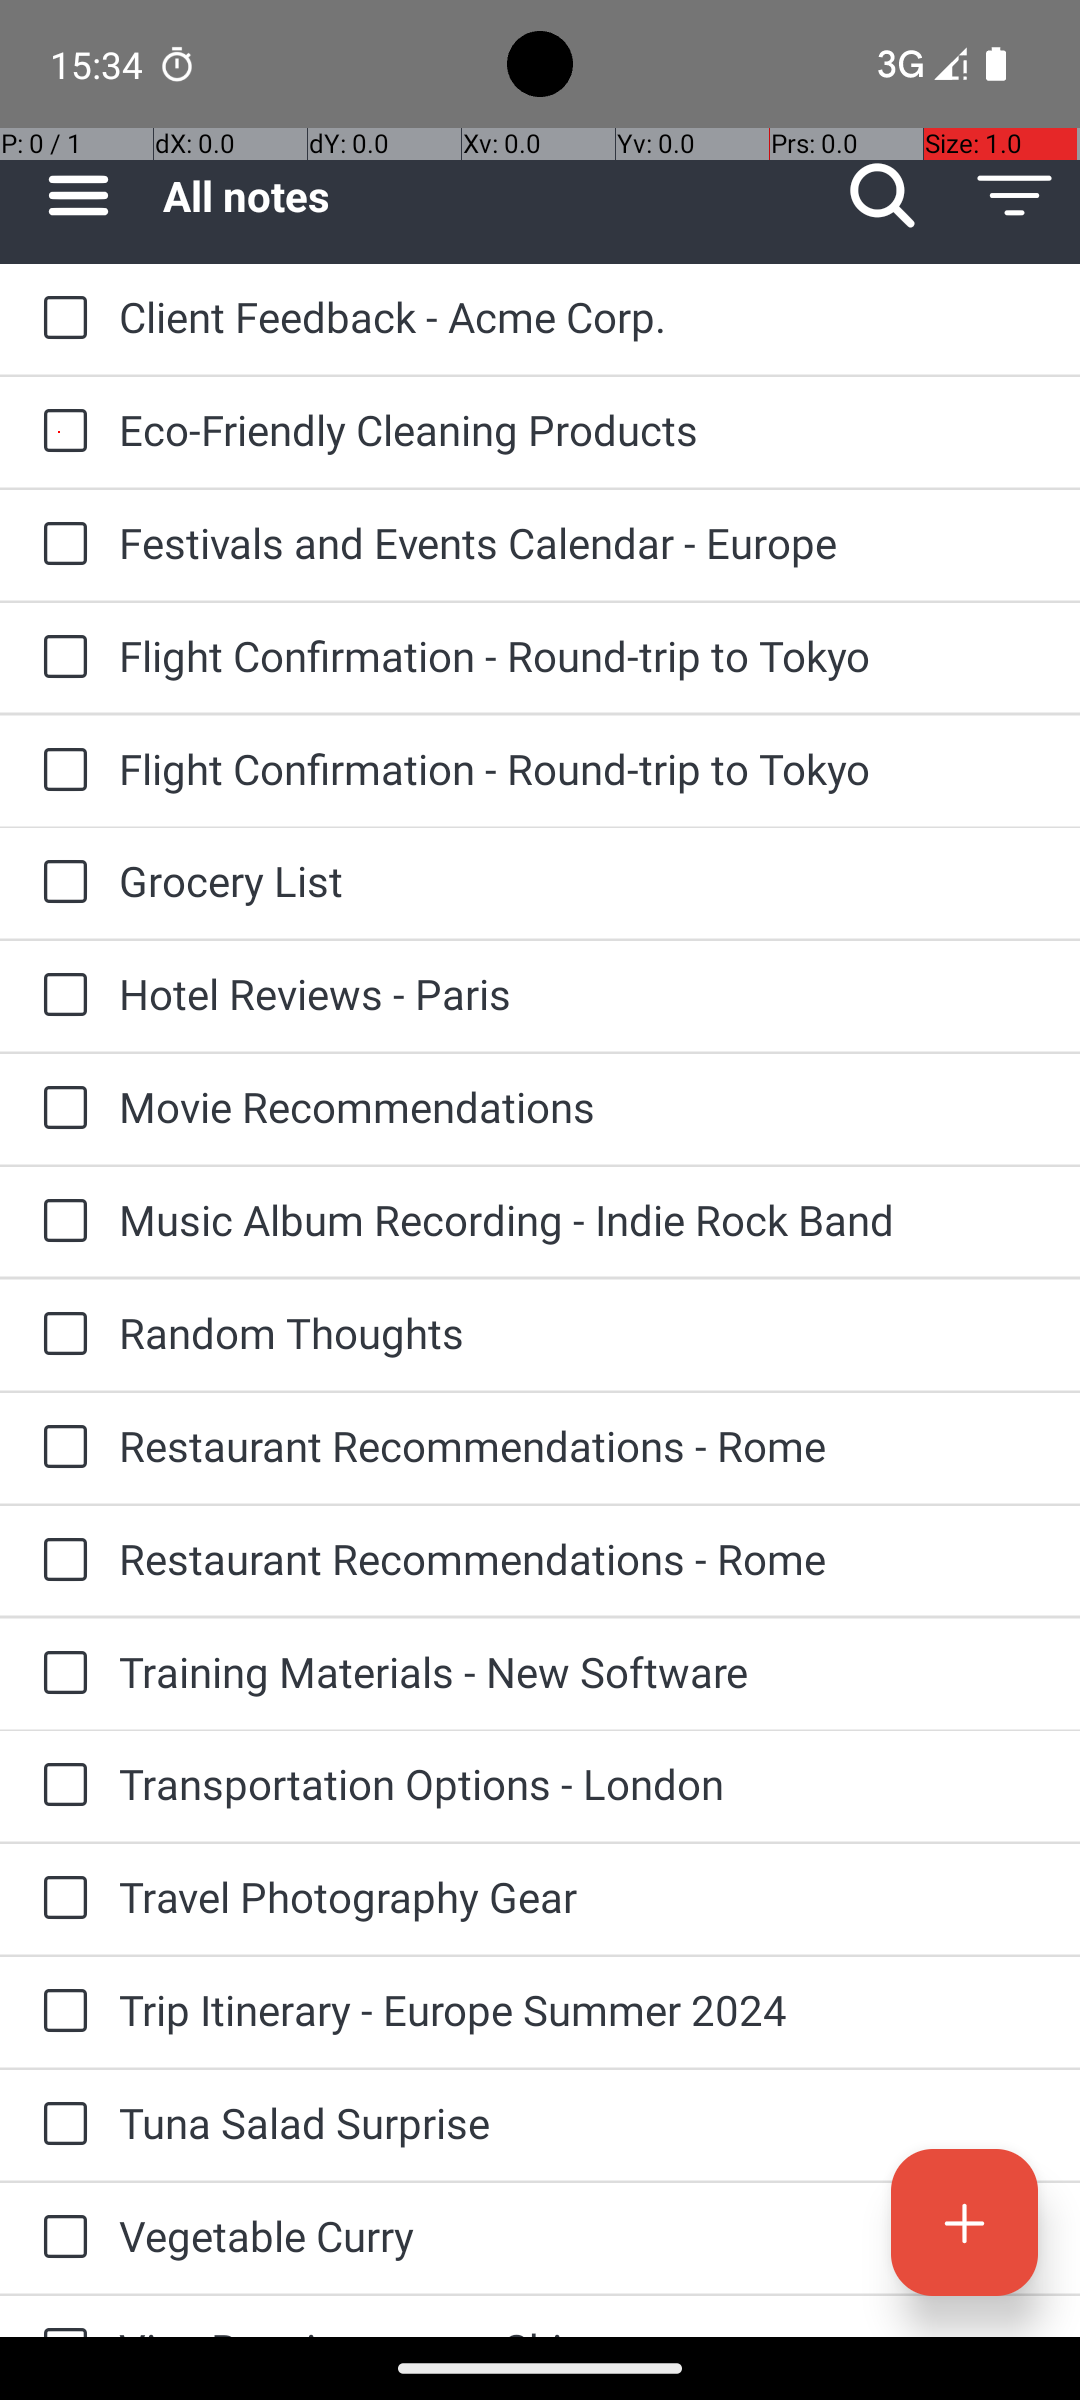 This screenshot has width=1080, height=2400. Describe the element at coordinates (60, 320) in the screenshot. I see `to-do: Client Feedback - Acme Corp.` at that location.